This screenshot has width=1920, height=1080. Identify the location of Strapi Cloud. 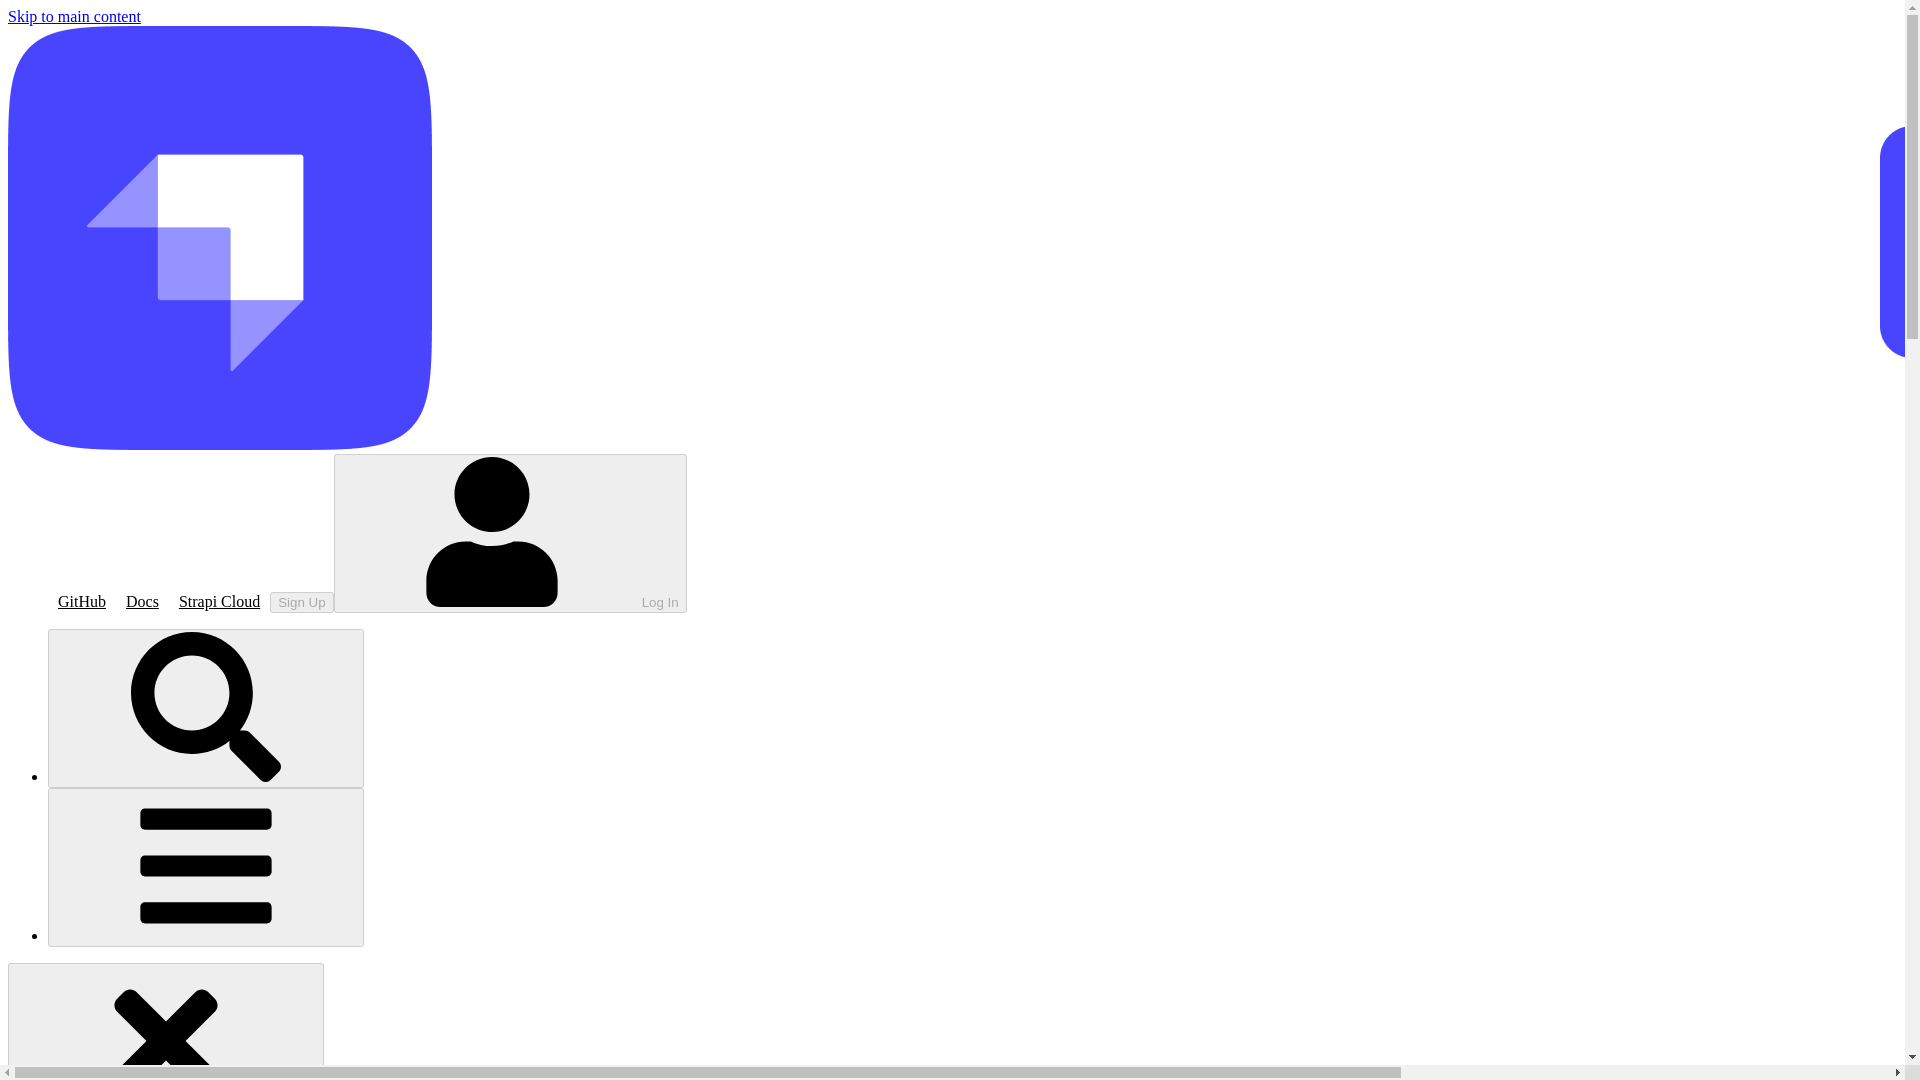
(219, 601).